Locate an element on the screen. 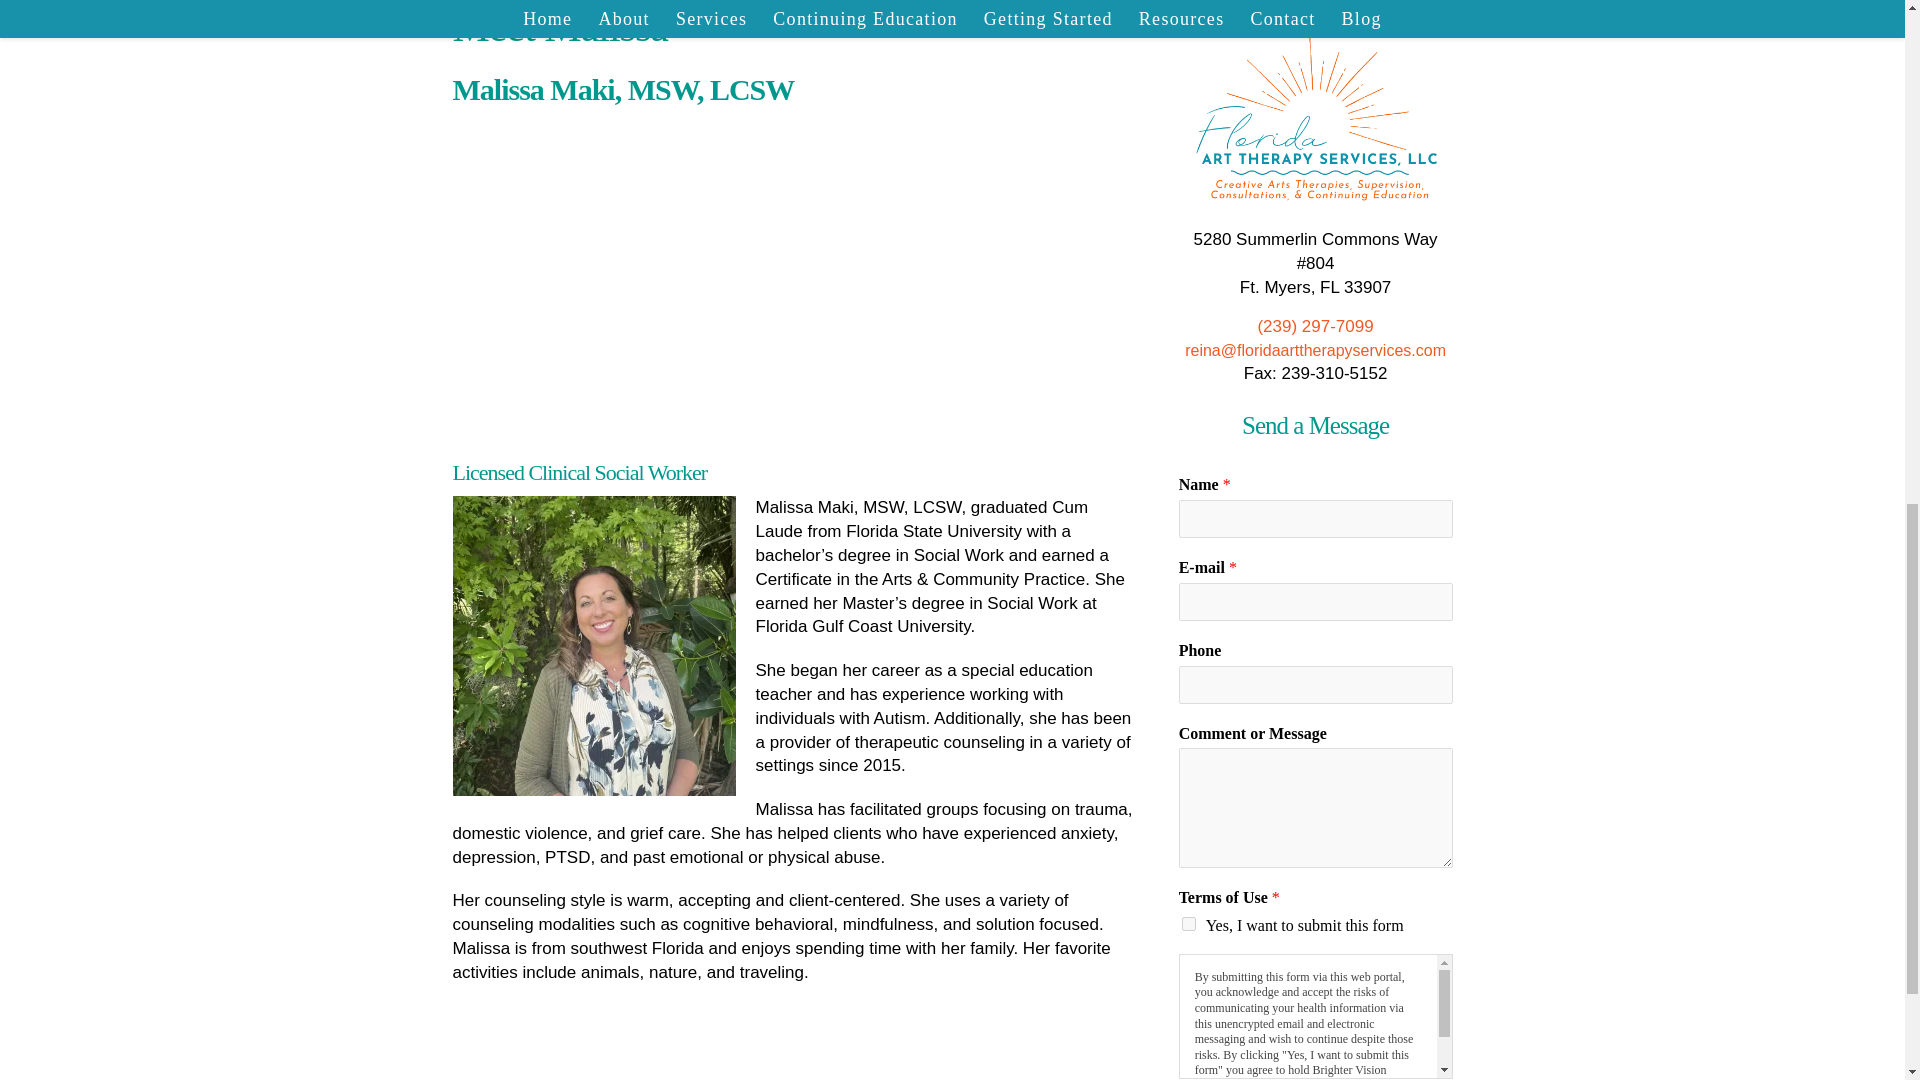 The image size is (1920, 1080). Yes, I want to submit this form is located at coordinates (1189, 923).